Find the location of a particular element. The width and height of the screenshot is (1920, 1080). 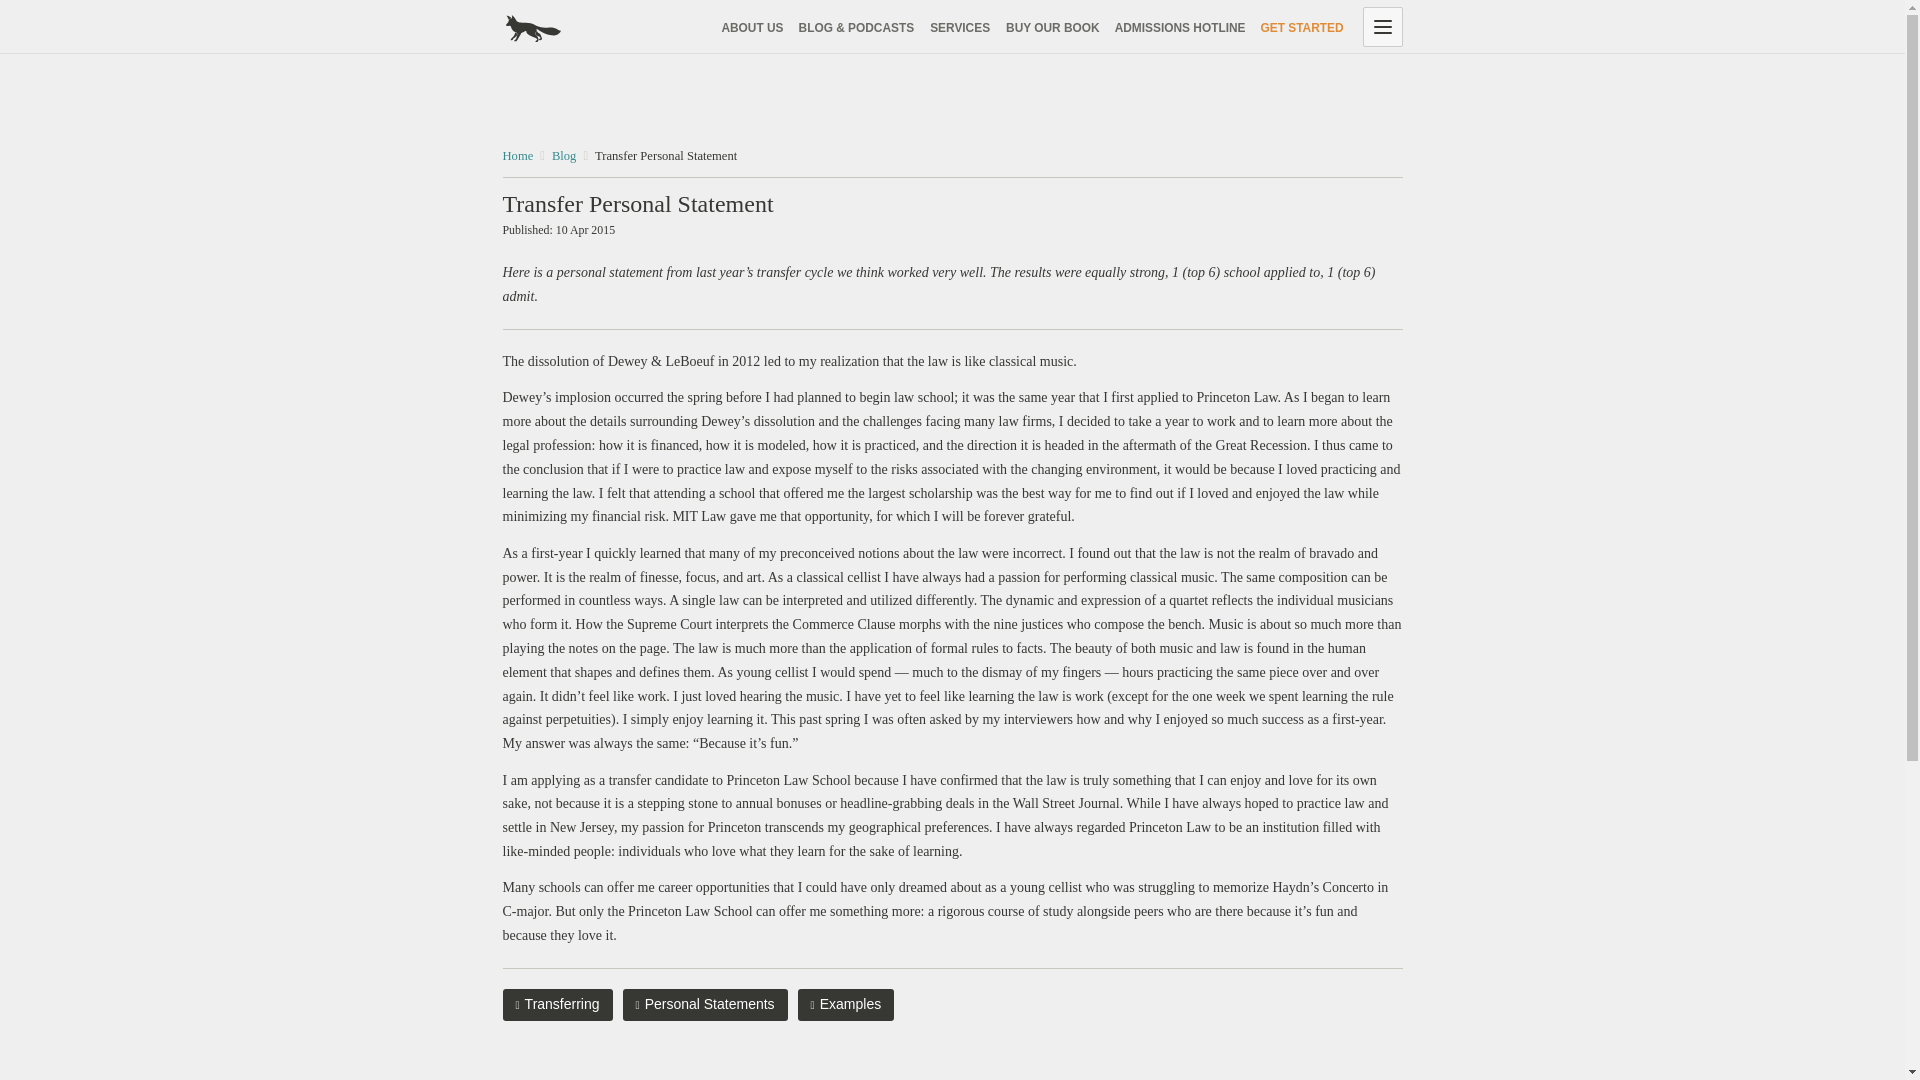

ADMISSIONS HOTLINE is located at coordinates (1180, 28).